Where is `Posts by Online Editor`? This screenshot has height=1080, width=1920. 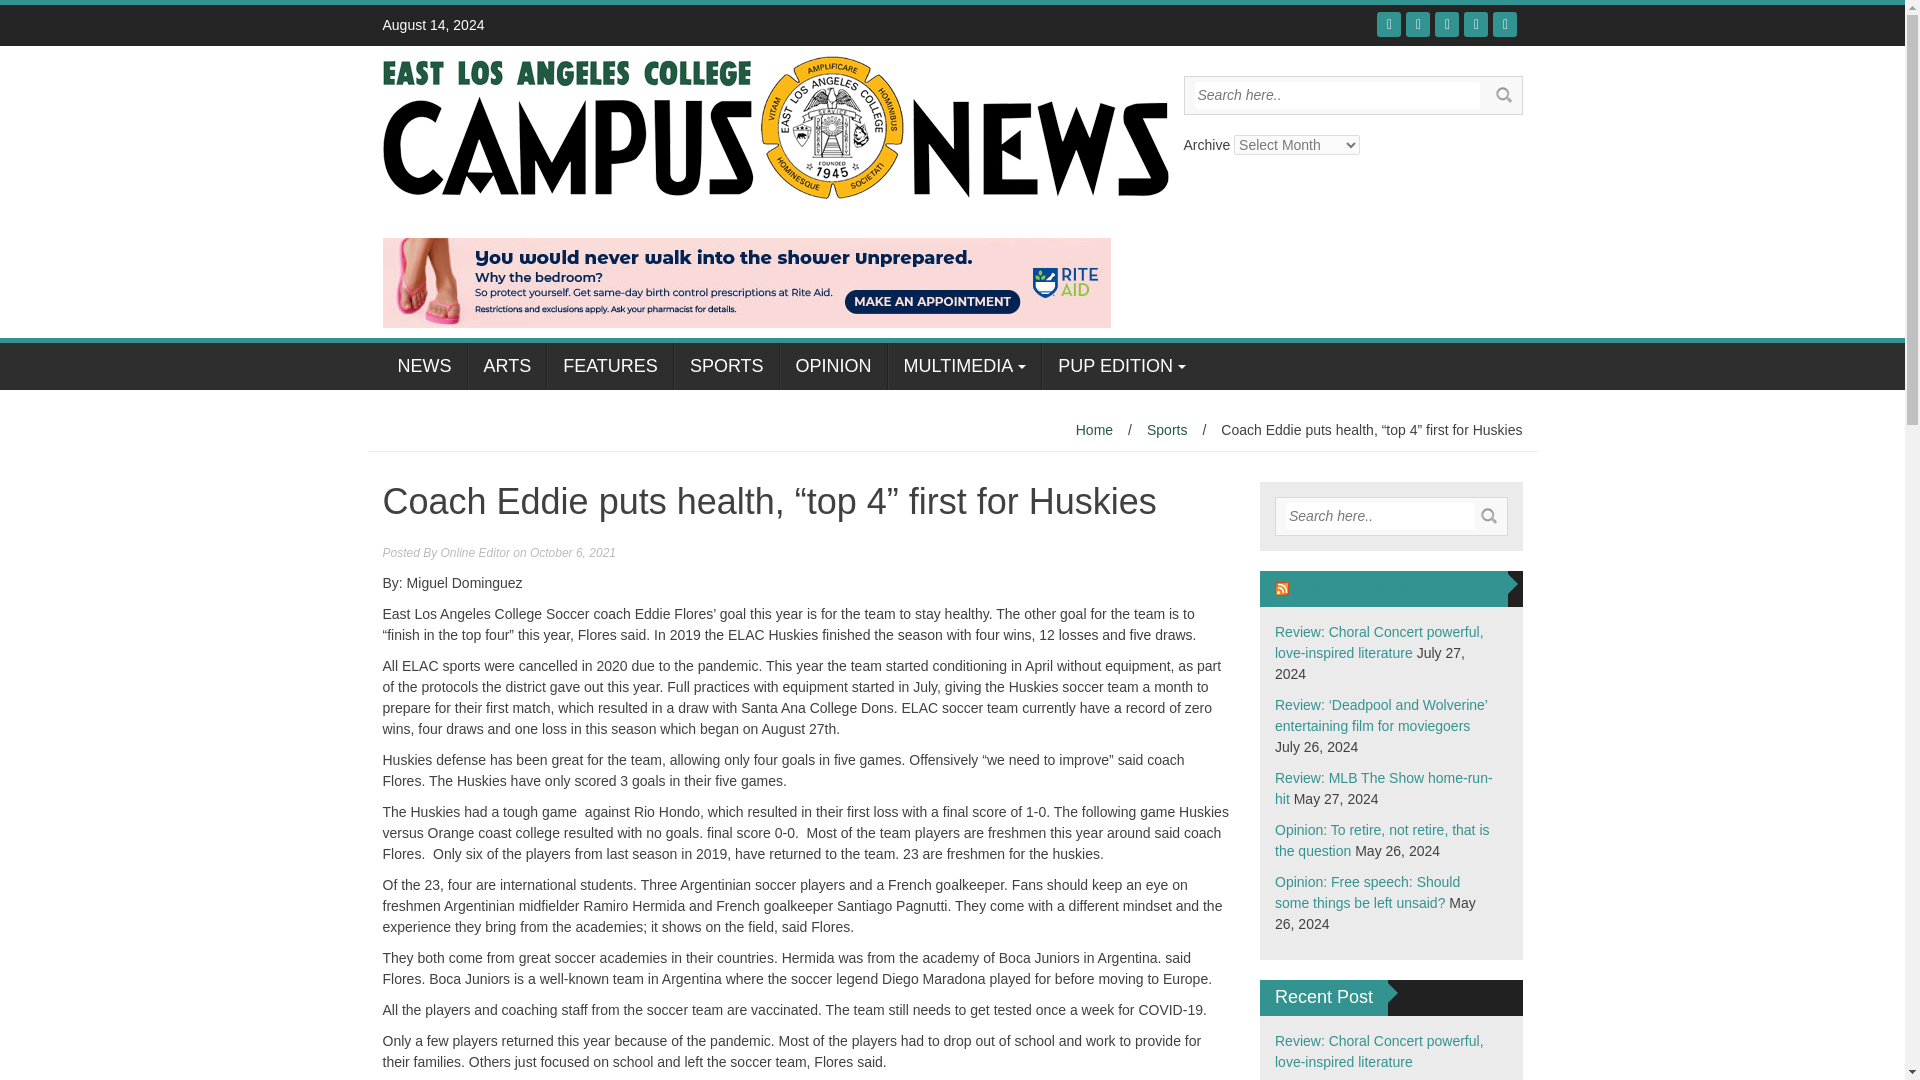 Posts by Online Editor is located at coordinates (476, 553).